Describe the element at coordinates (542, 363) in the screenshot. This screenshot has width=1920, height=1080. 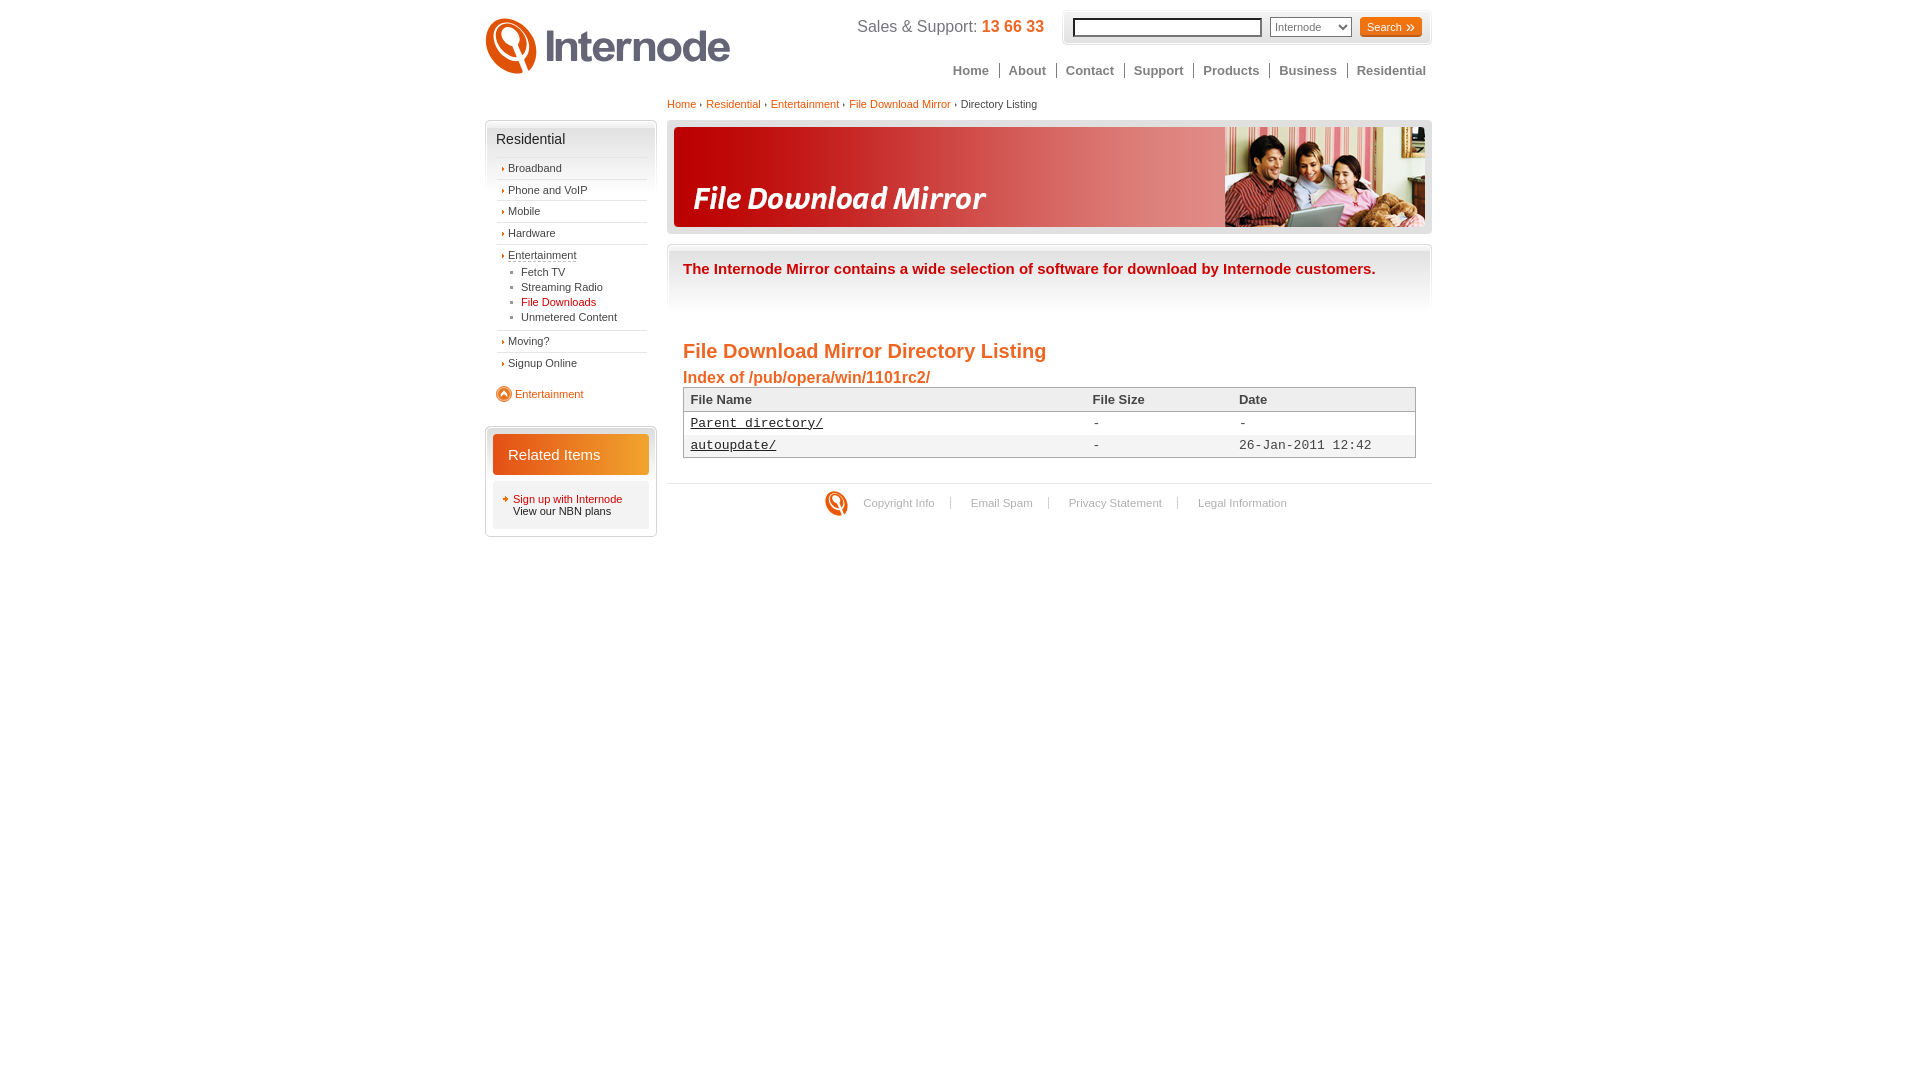
I see `Signup Online` at that location.